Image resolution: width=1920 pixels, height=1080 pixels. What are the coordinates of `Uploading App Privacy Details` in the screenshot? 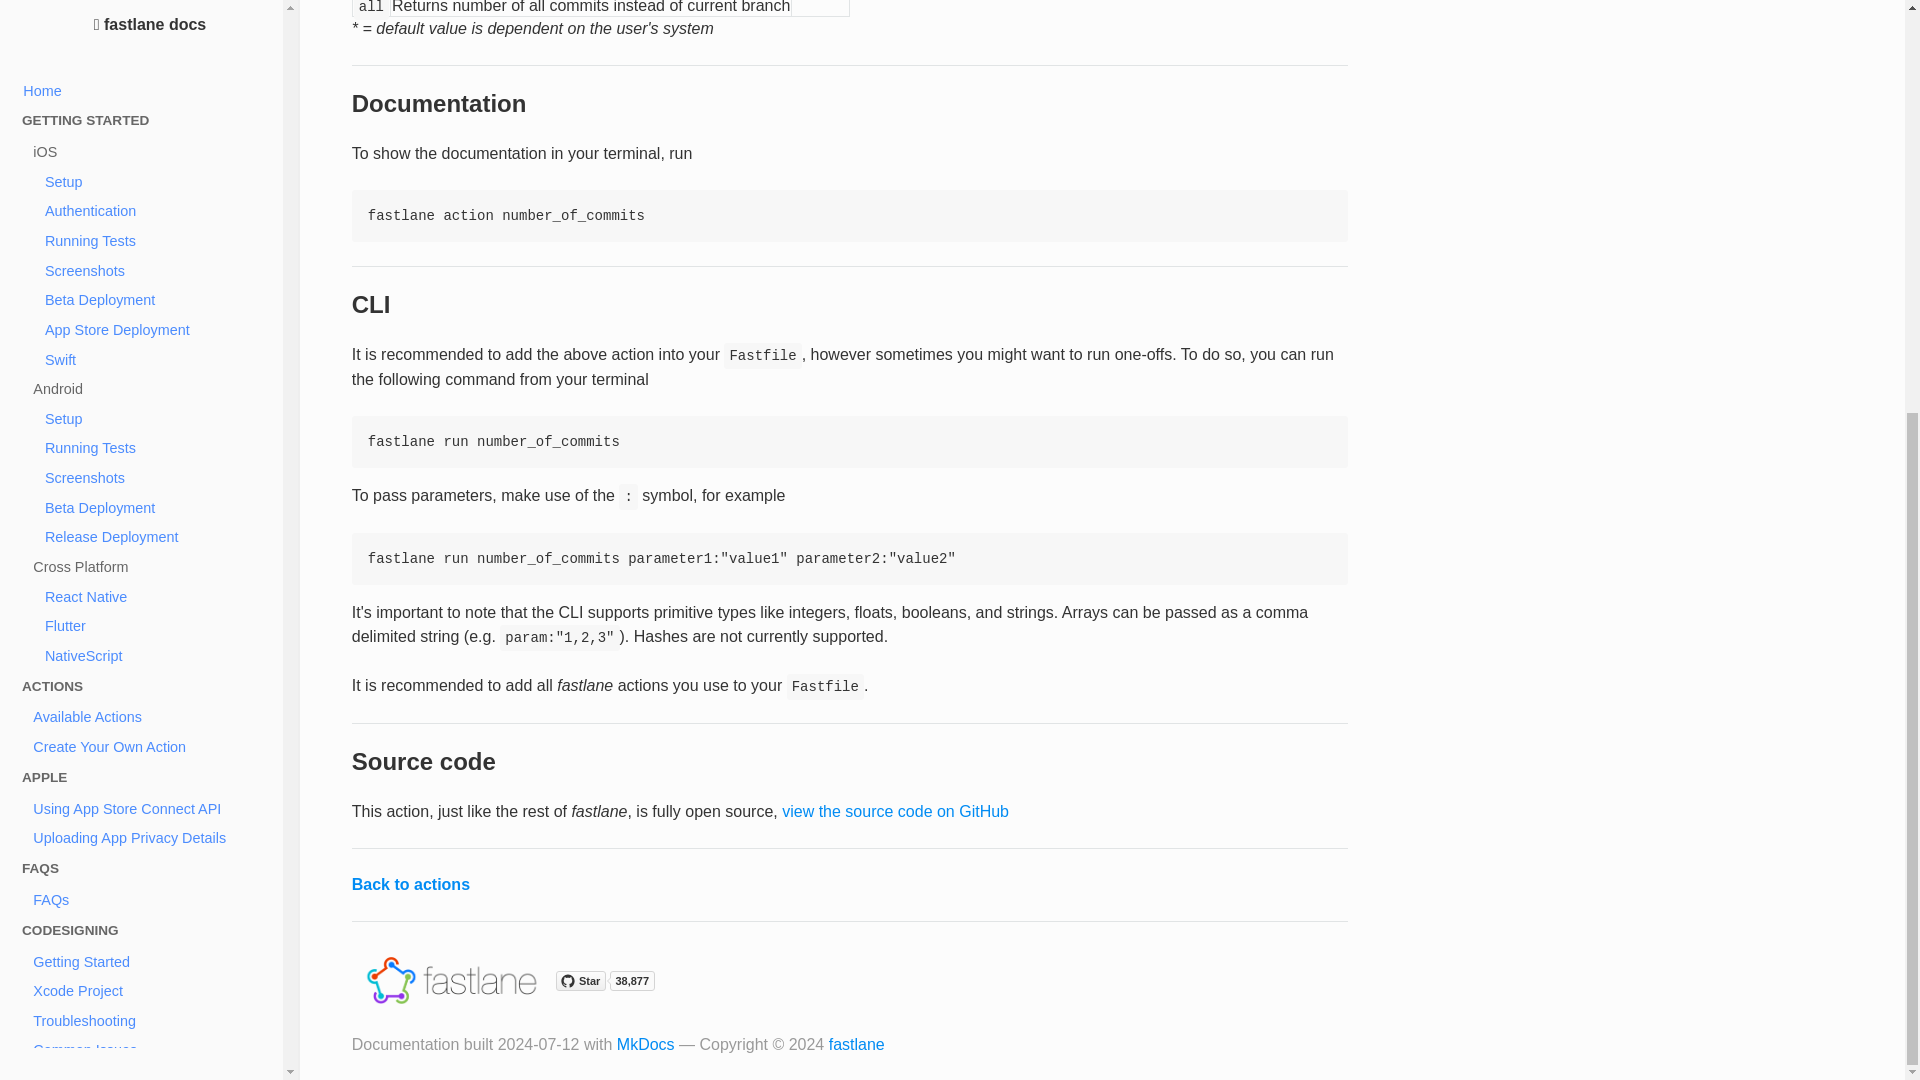 It's located at (154, 180).